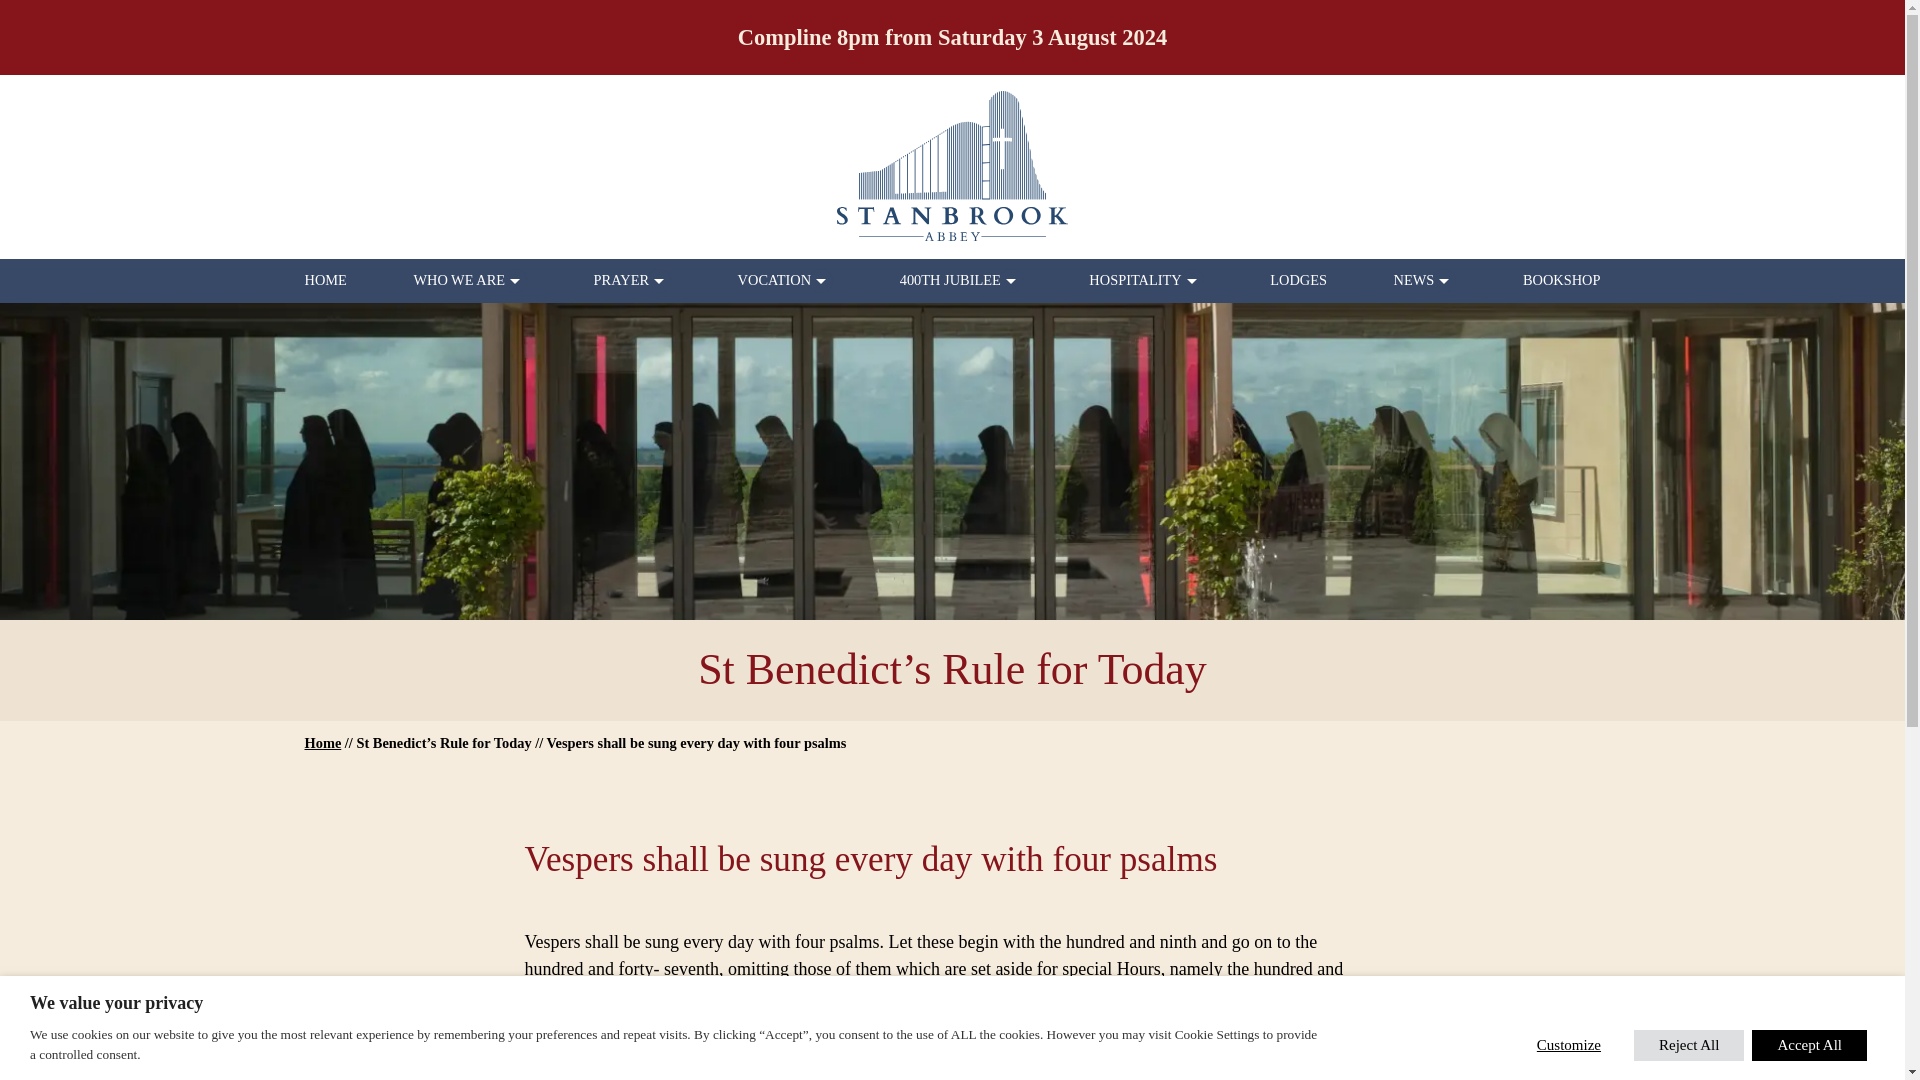  I want to click on LODGES, so click(1298, 280).